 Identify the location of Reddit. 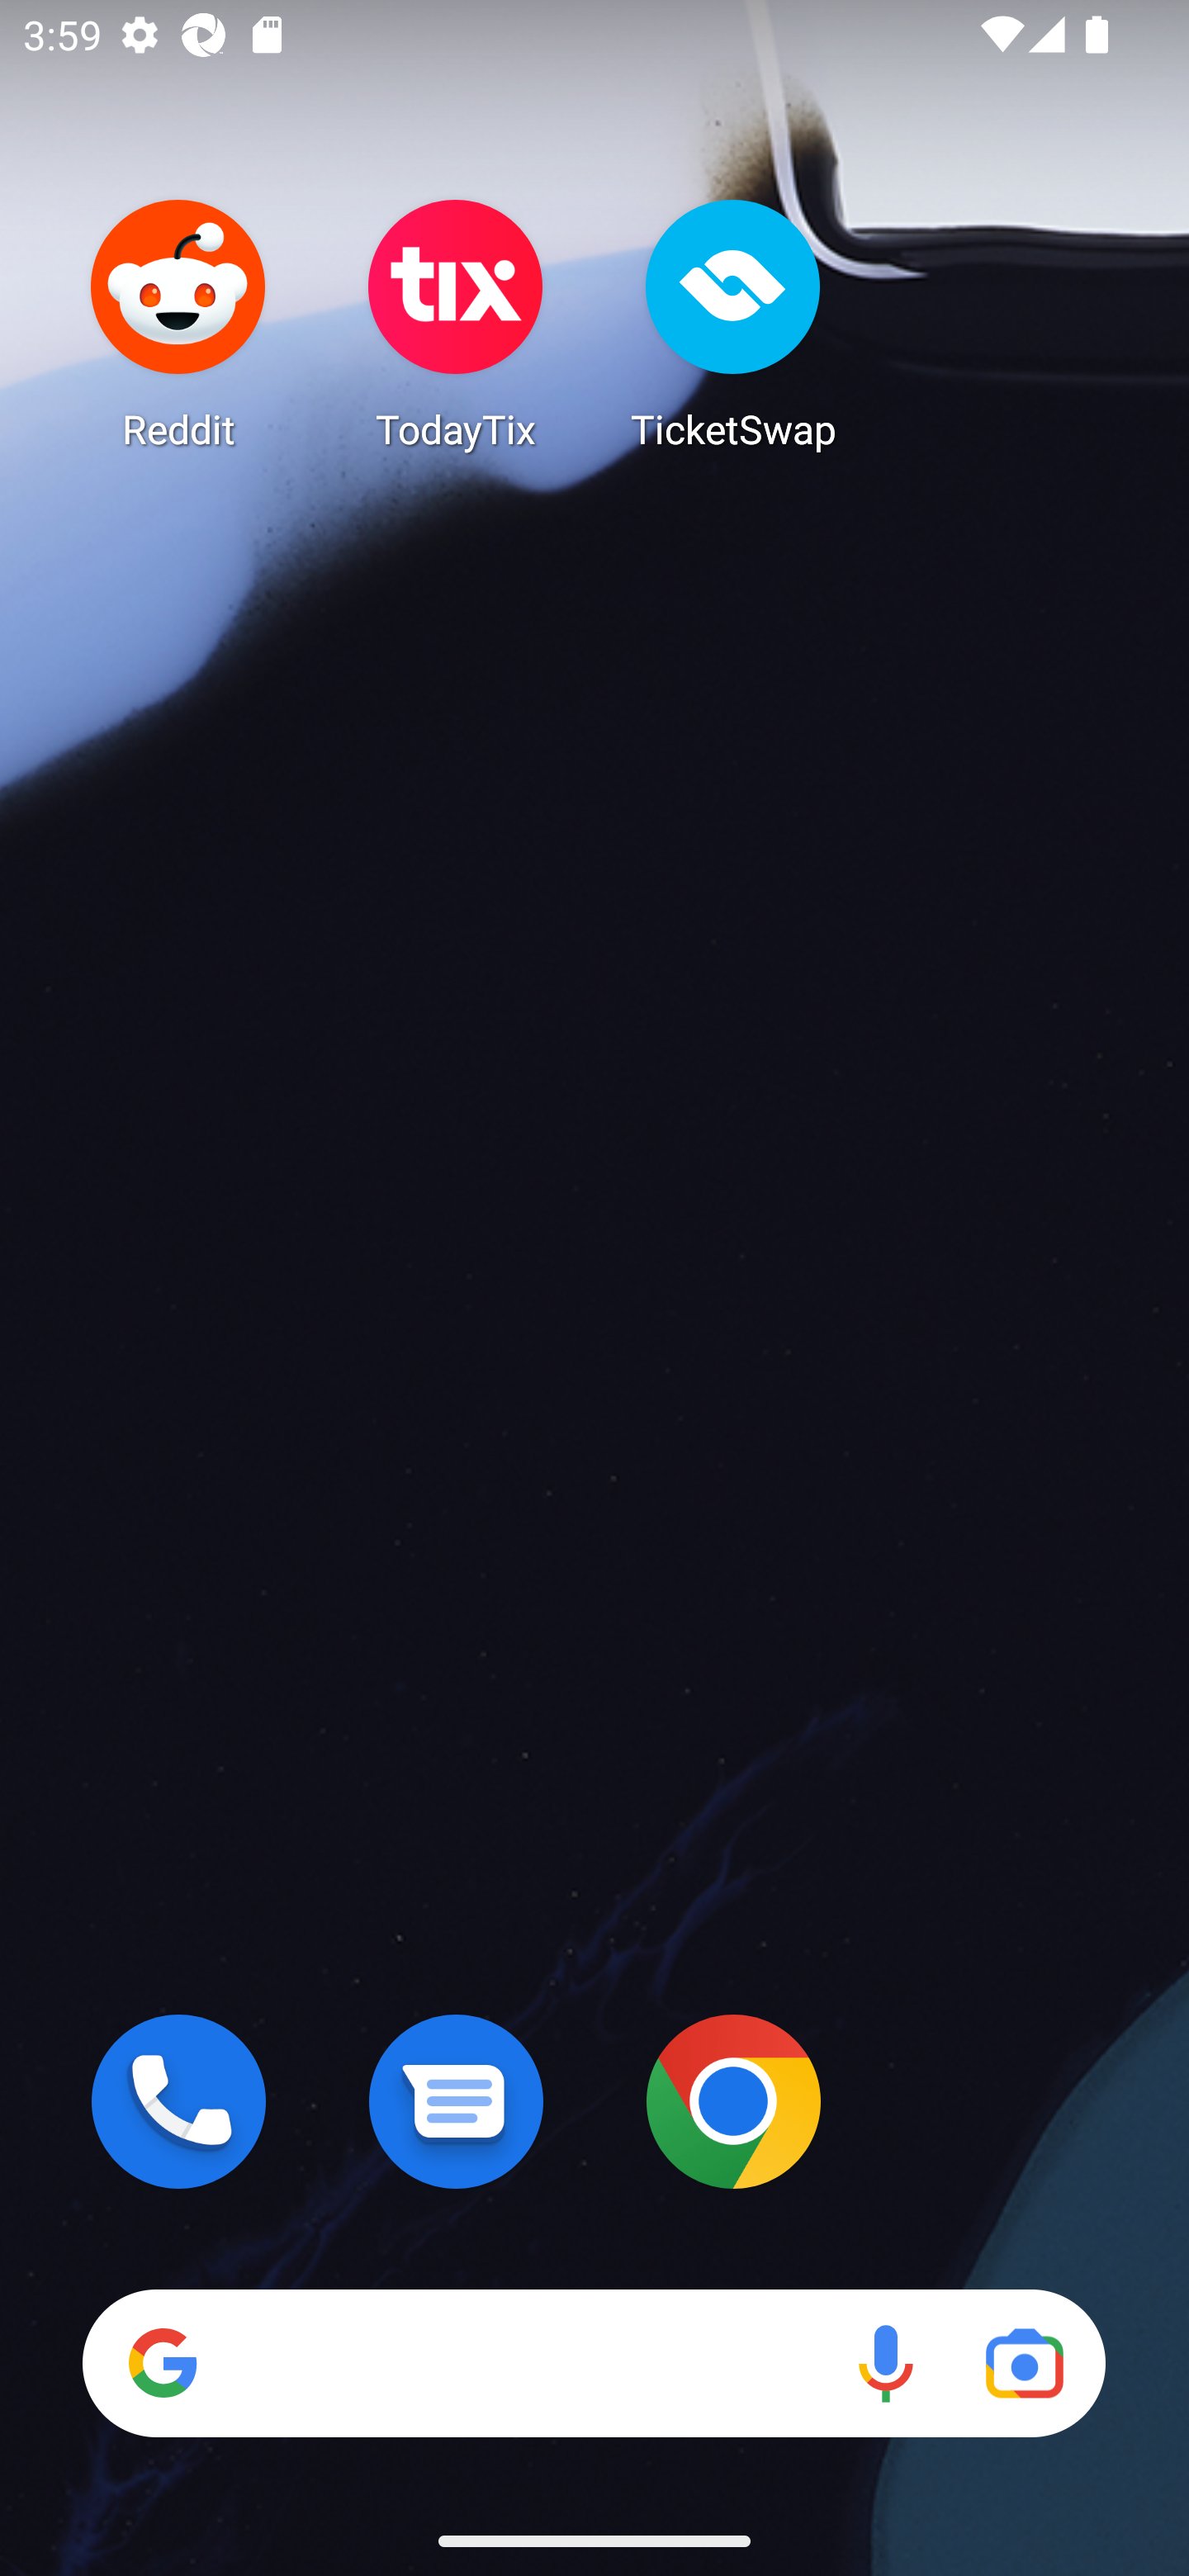
(178, 324).